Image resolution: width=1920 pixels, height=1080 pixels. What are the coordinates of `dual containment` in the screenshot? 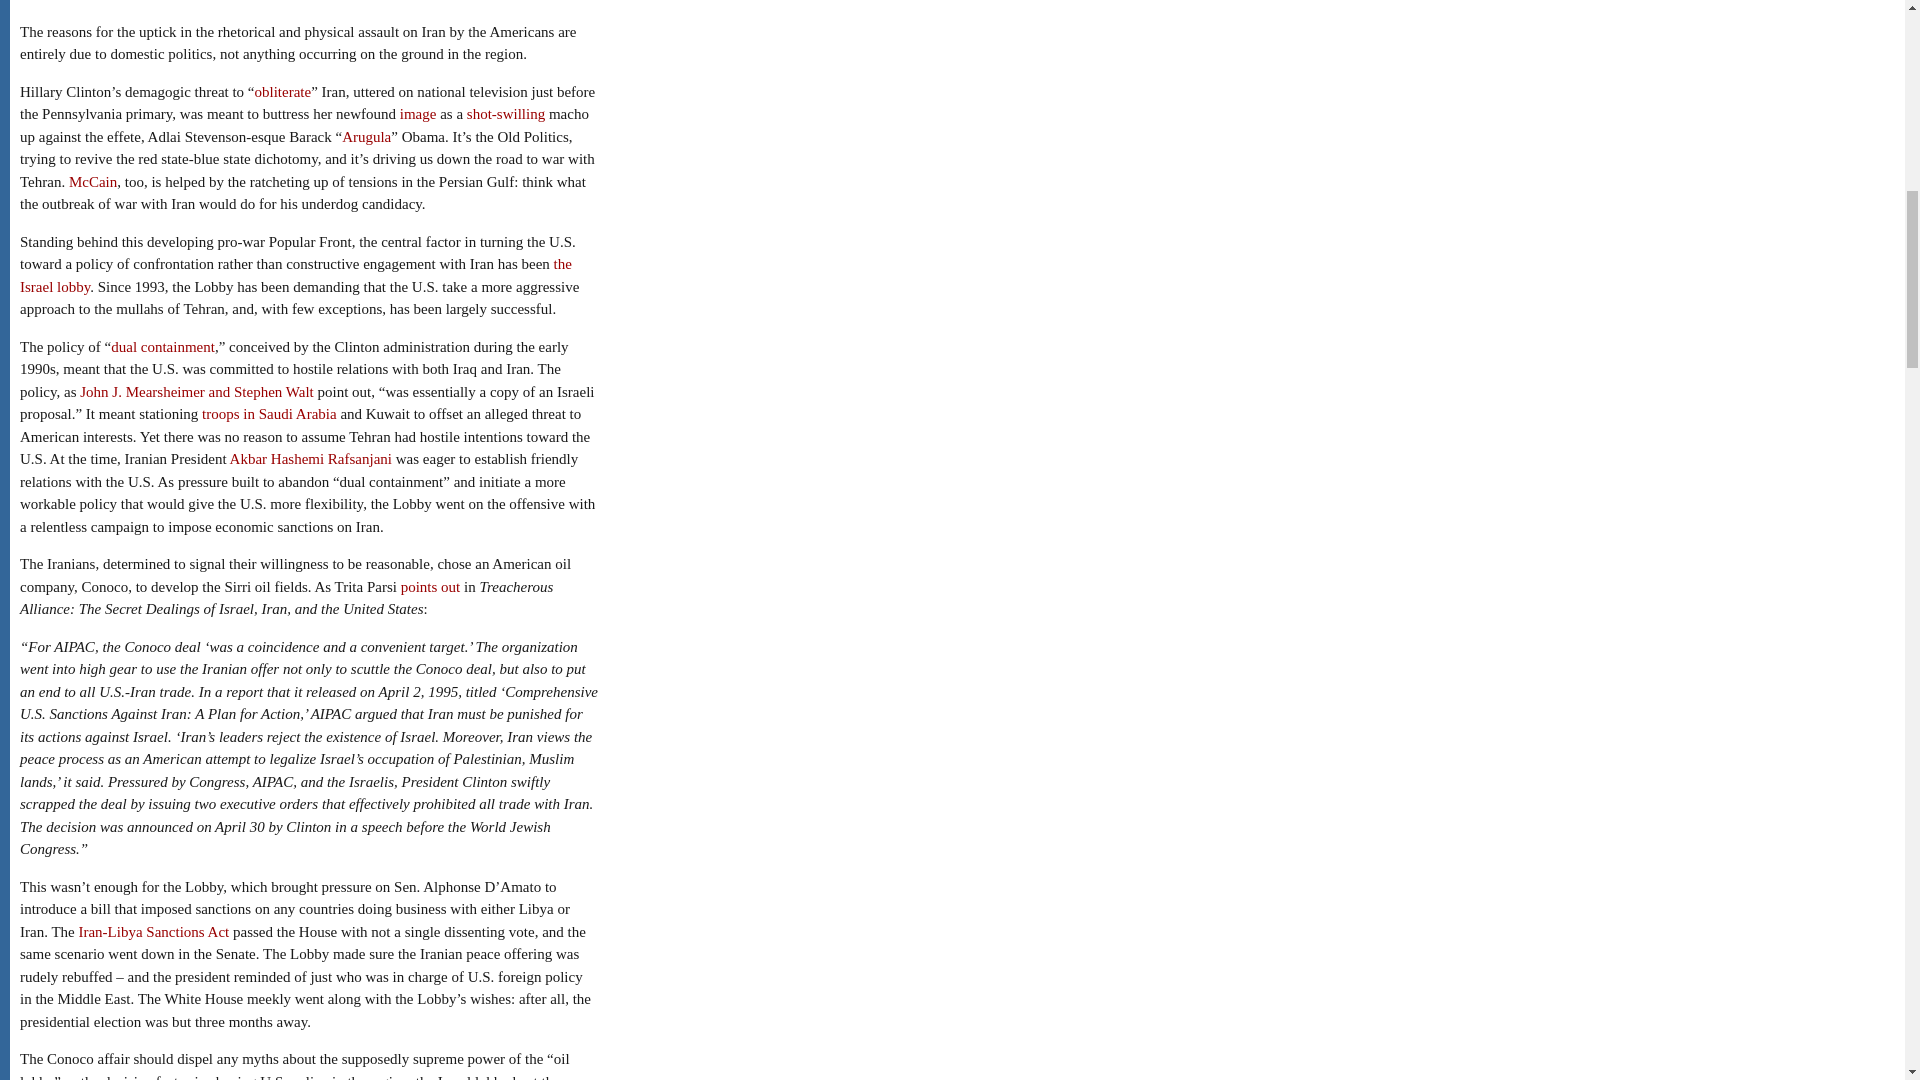 It's located at (163, 347).